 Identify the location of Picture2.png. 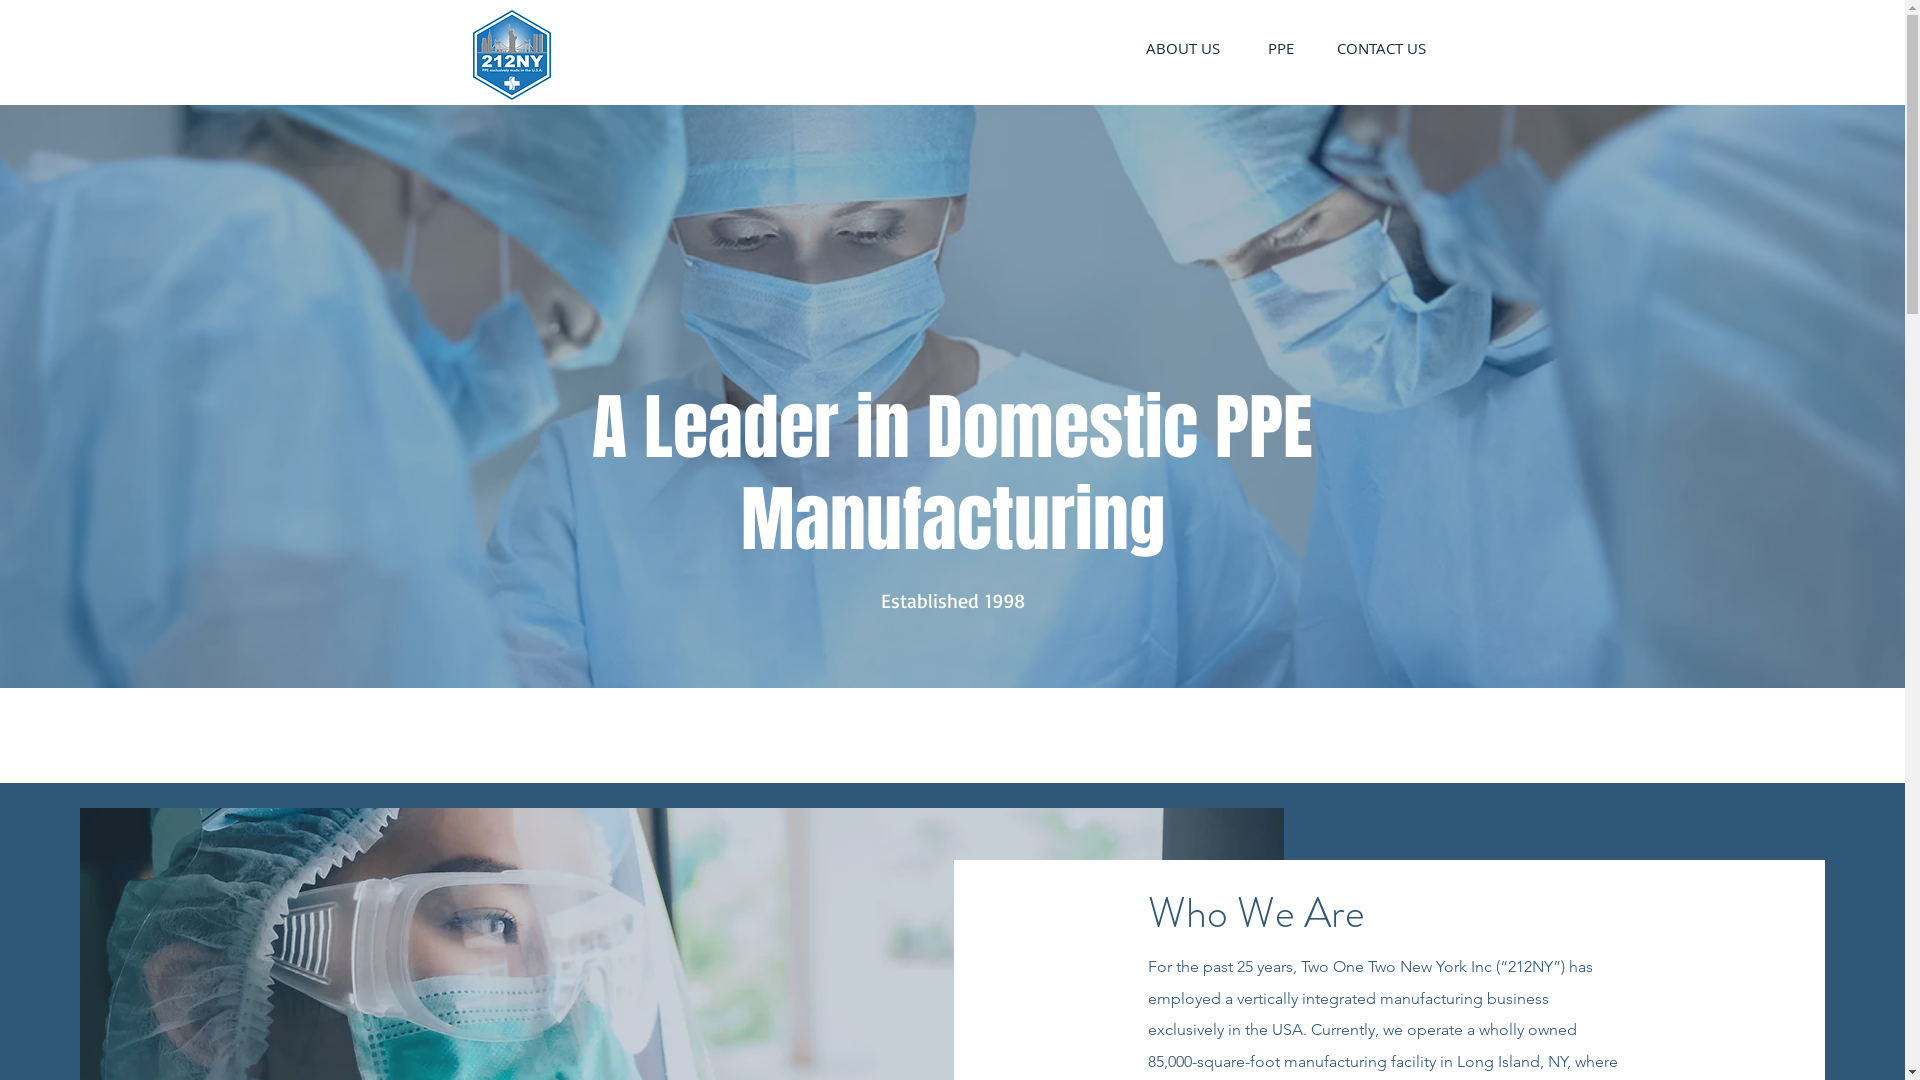
(511, 55).